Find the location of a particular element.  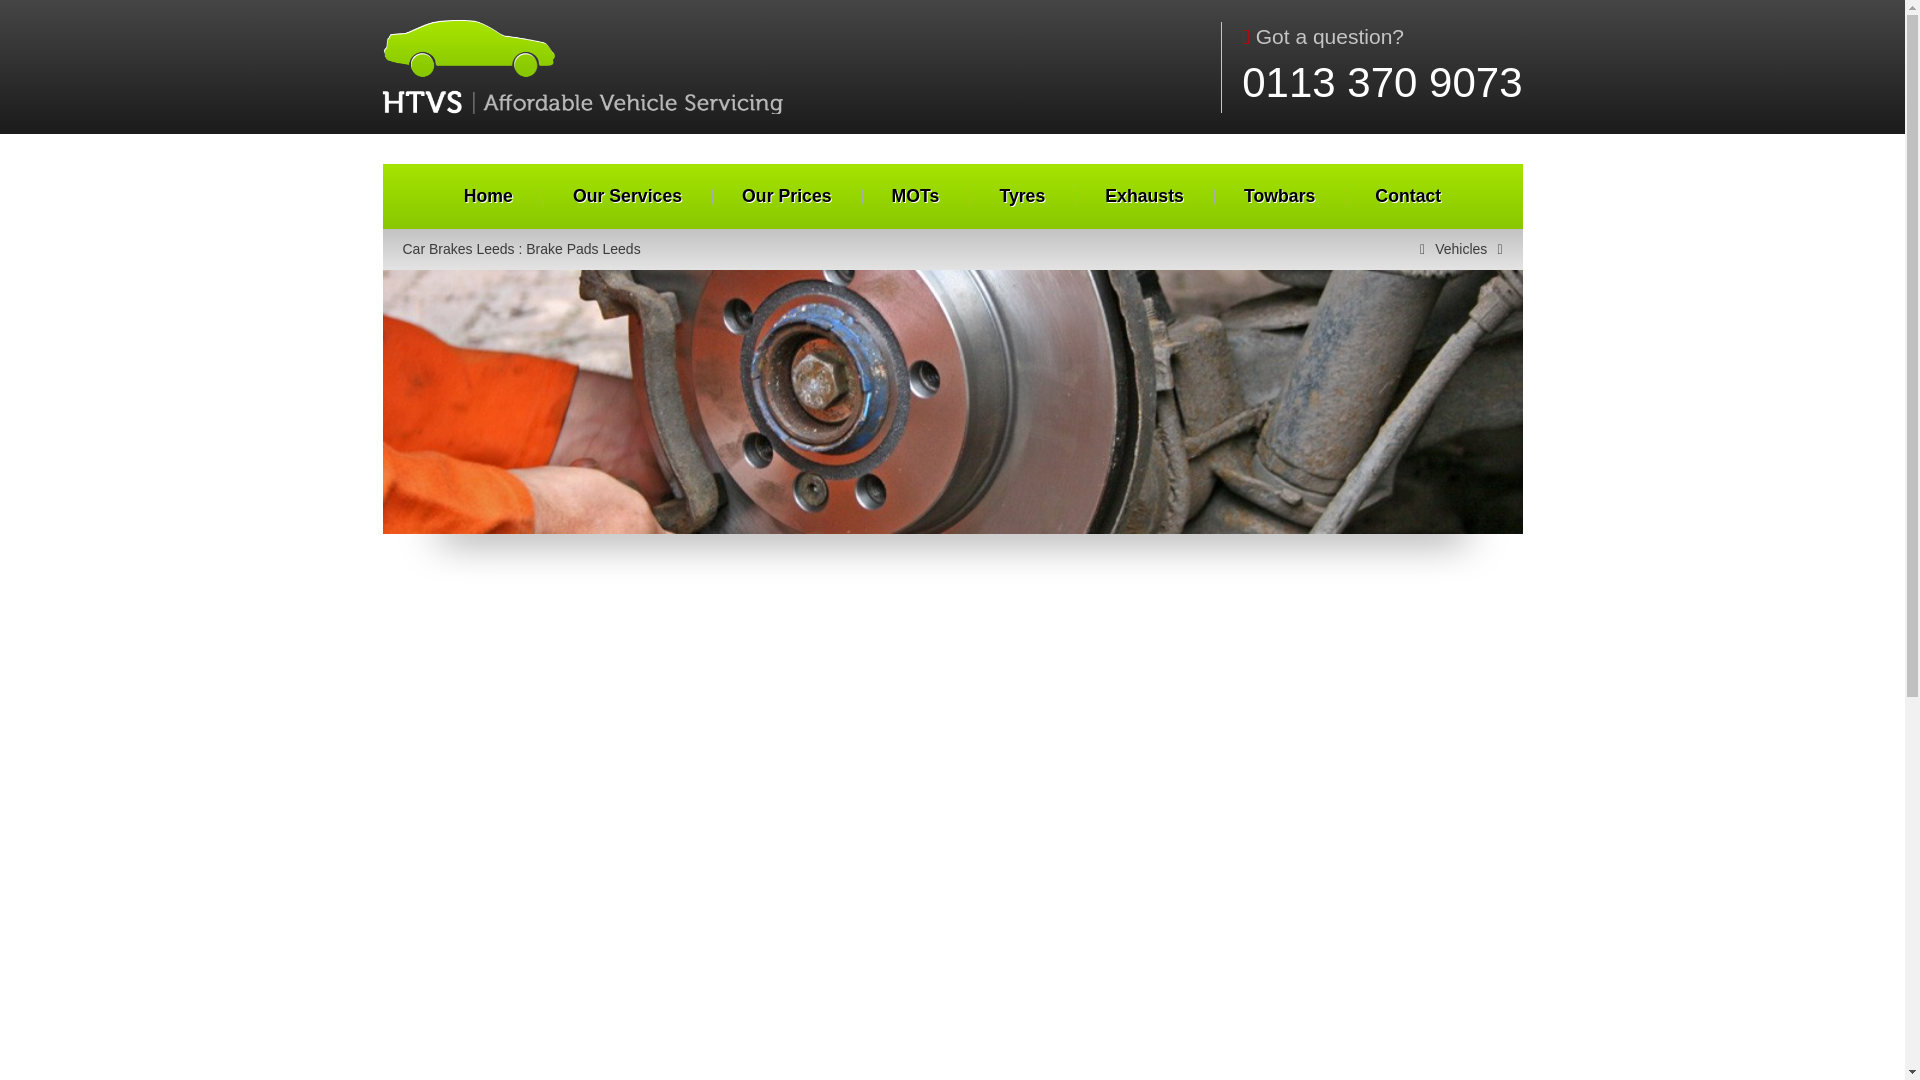

Vehicles is located at coordinates (1460, 249).